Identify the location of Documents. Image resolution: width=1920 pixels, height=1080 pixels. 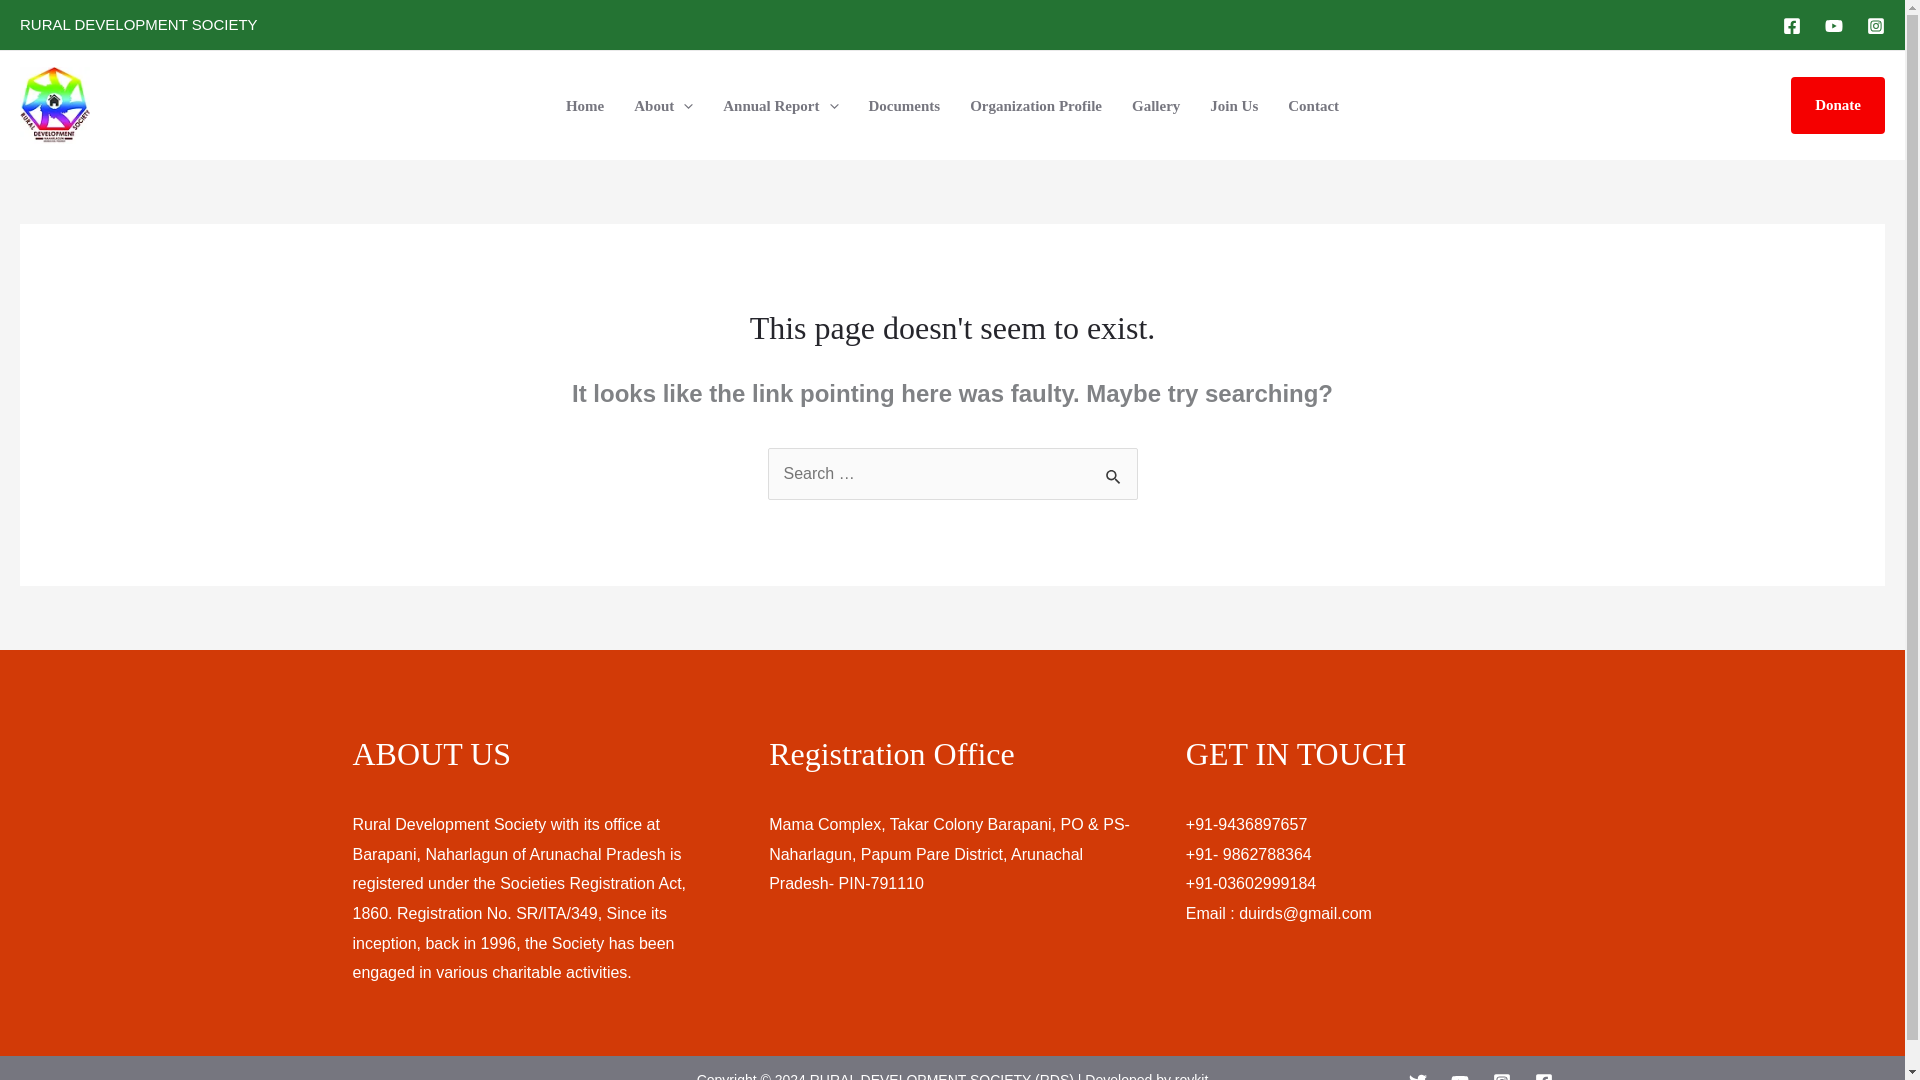
(905, 105).